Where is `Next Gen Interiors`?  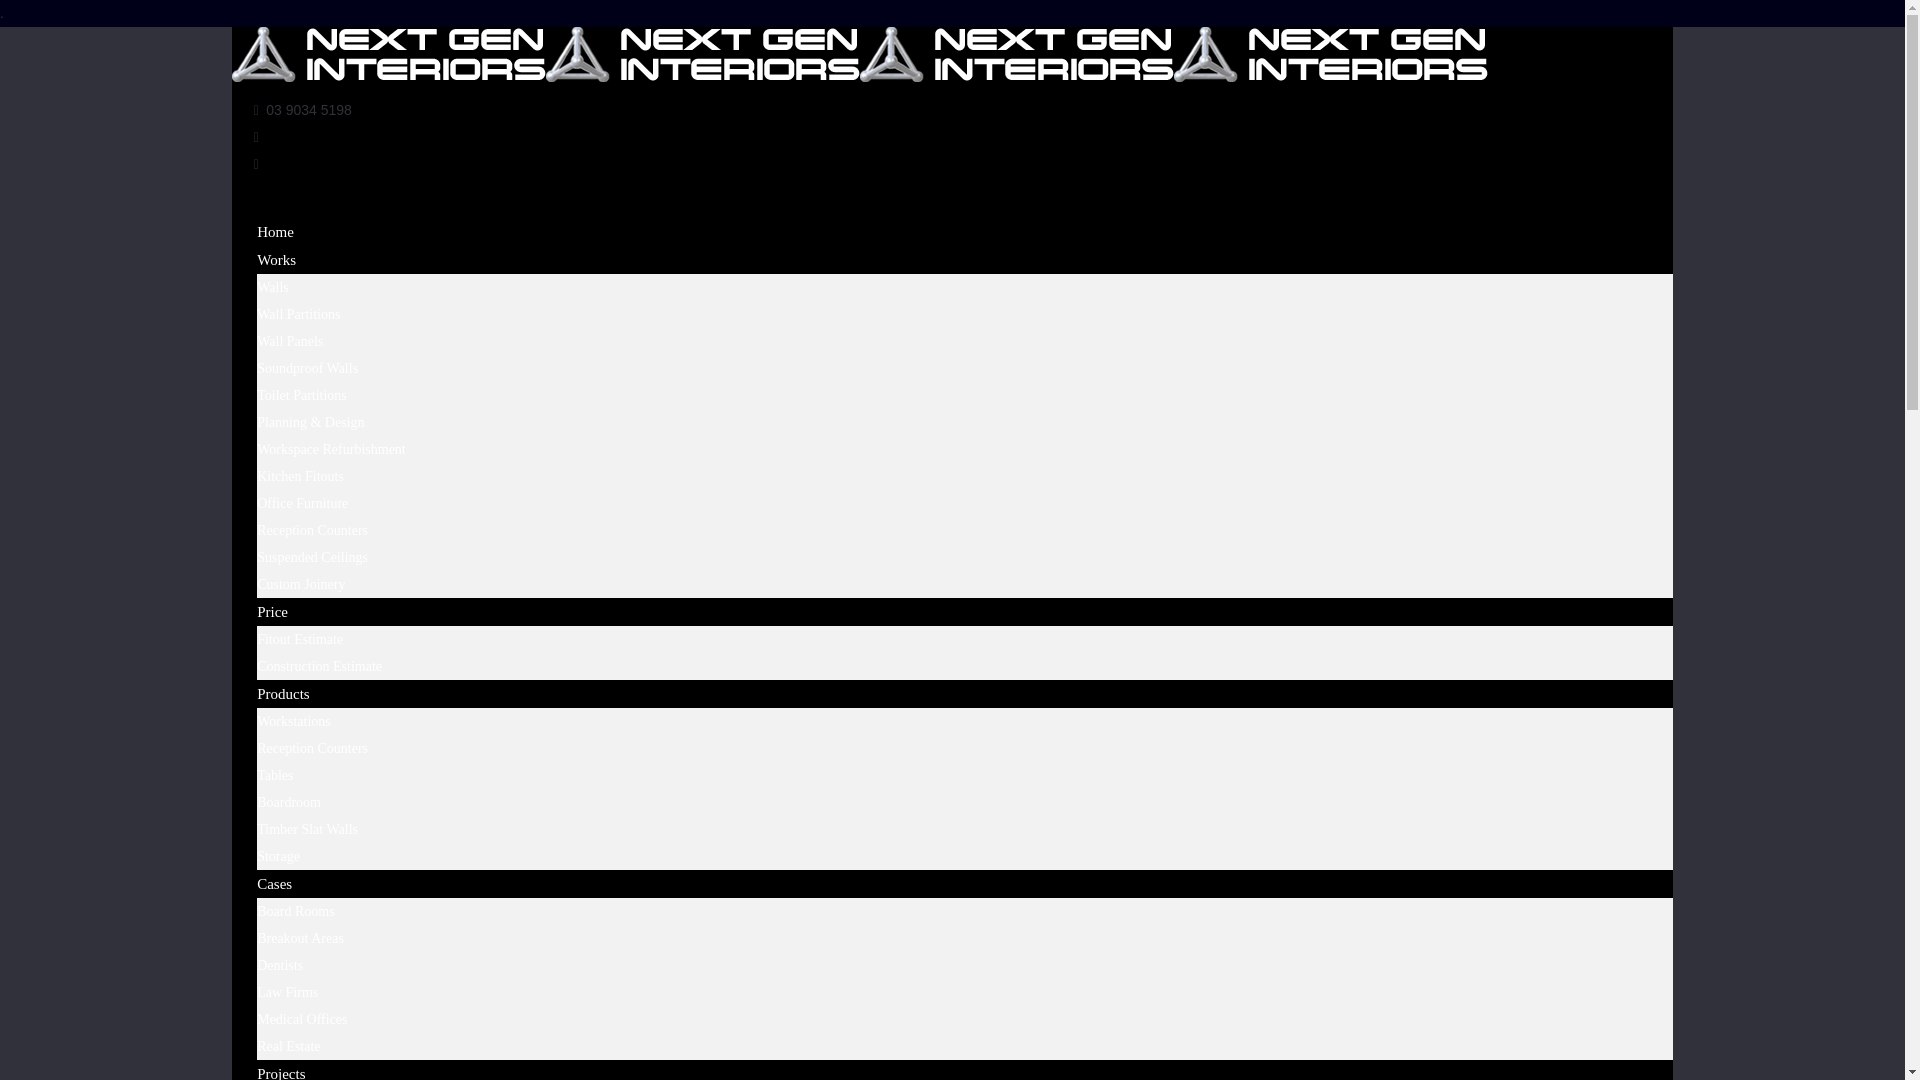
Next Gen Interiors is located at coordinates (860, 77).